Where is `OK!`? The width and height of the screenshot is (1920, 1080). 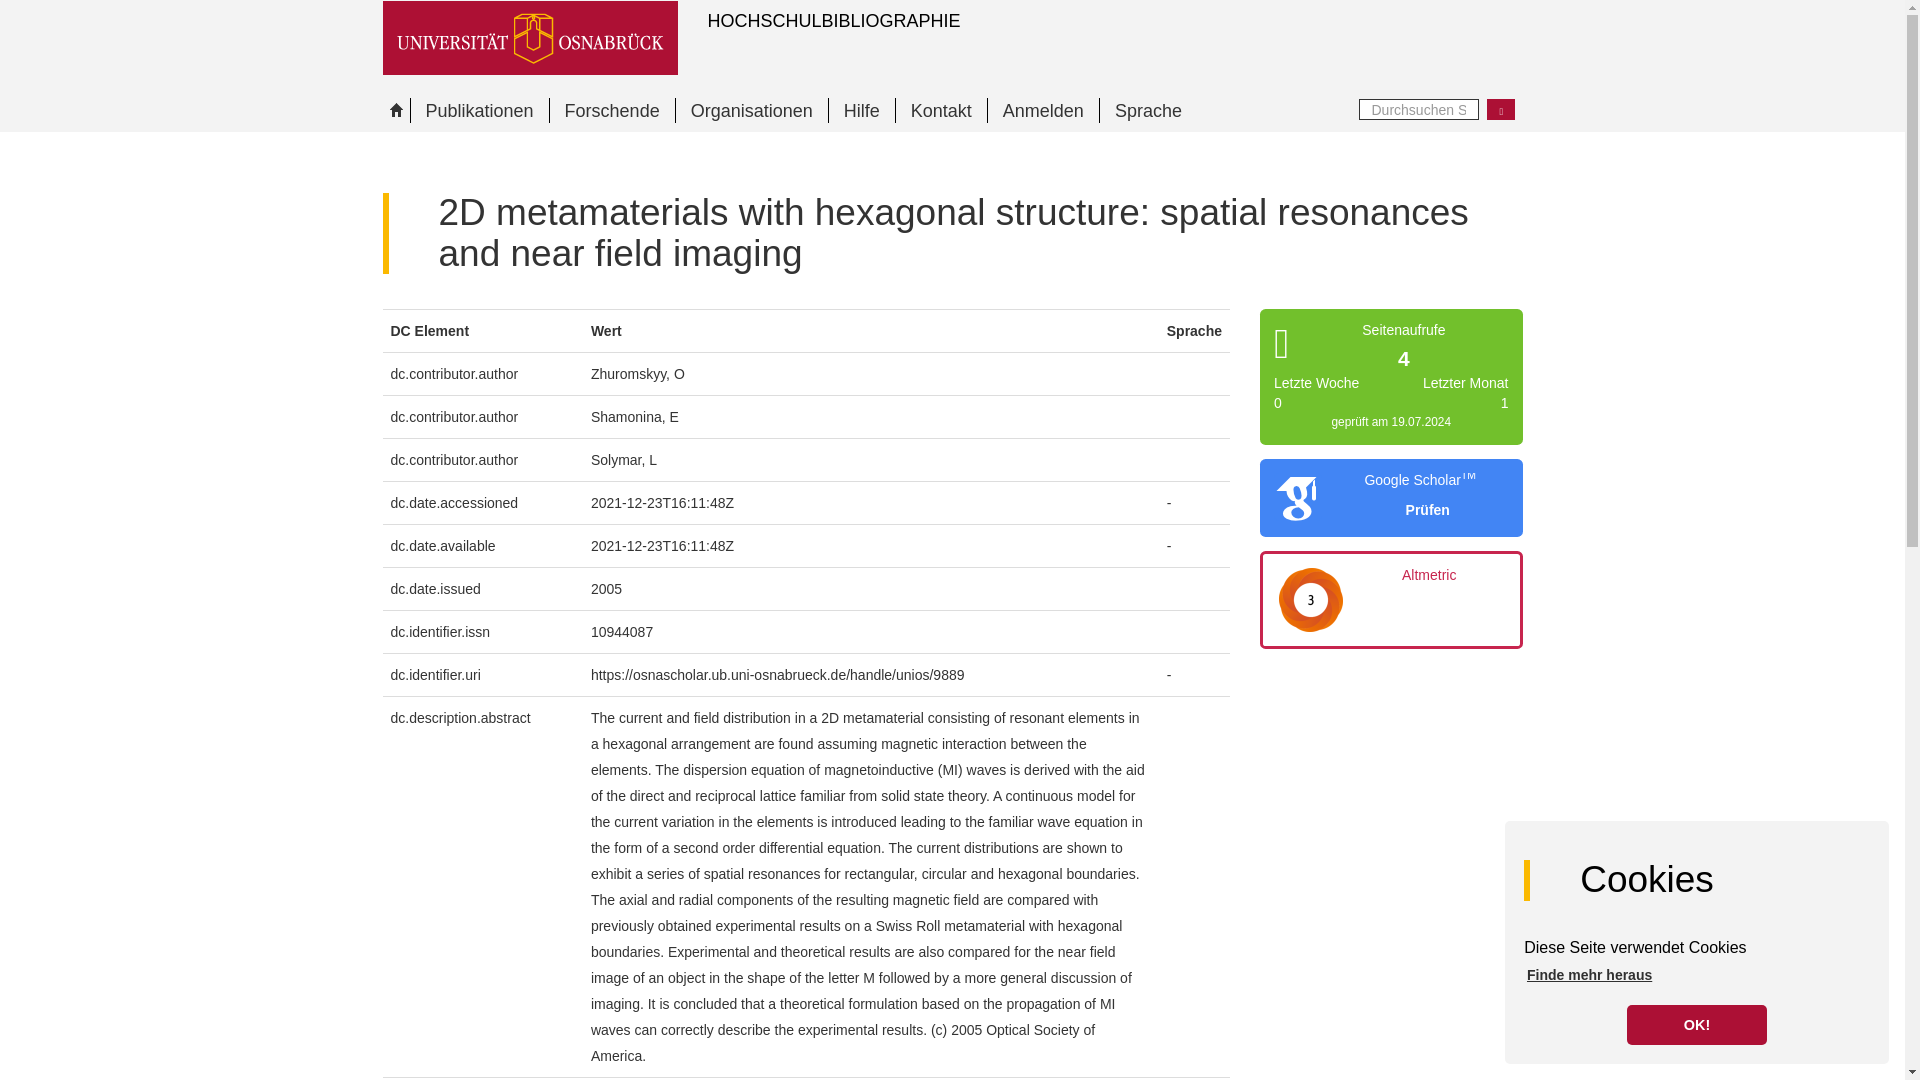
OK! is located at coordinates (1696, 1025).